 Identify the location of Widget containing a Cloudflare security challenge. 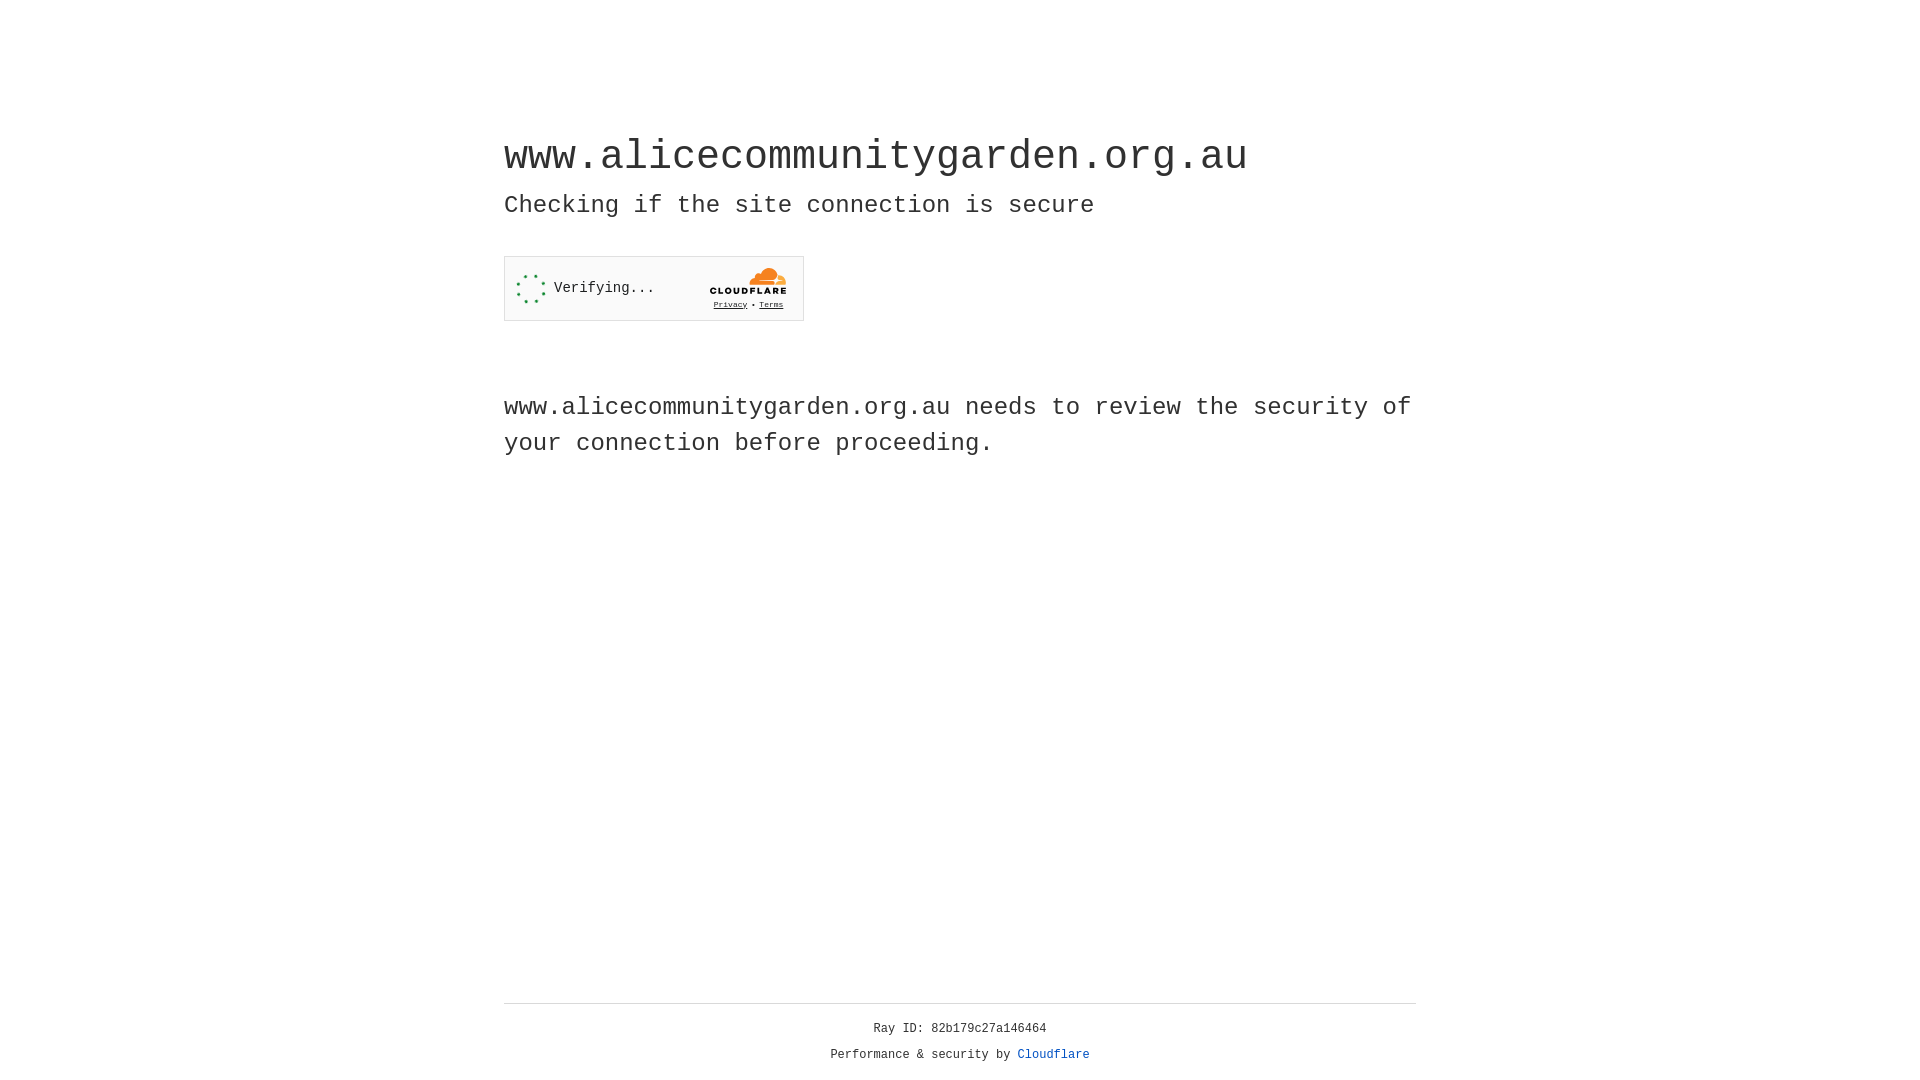
(654, 288).